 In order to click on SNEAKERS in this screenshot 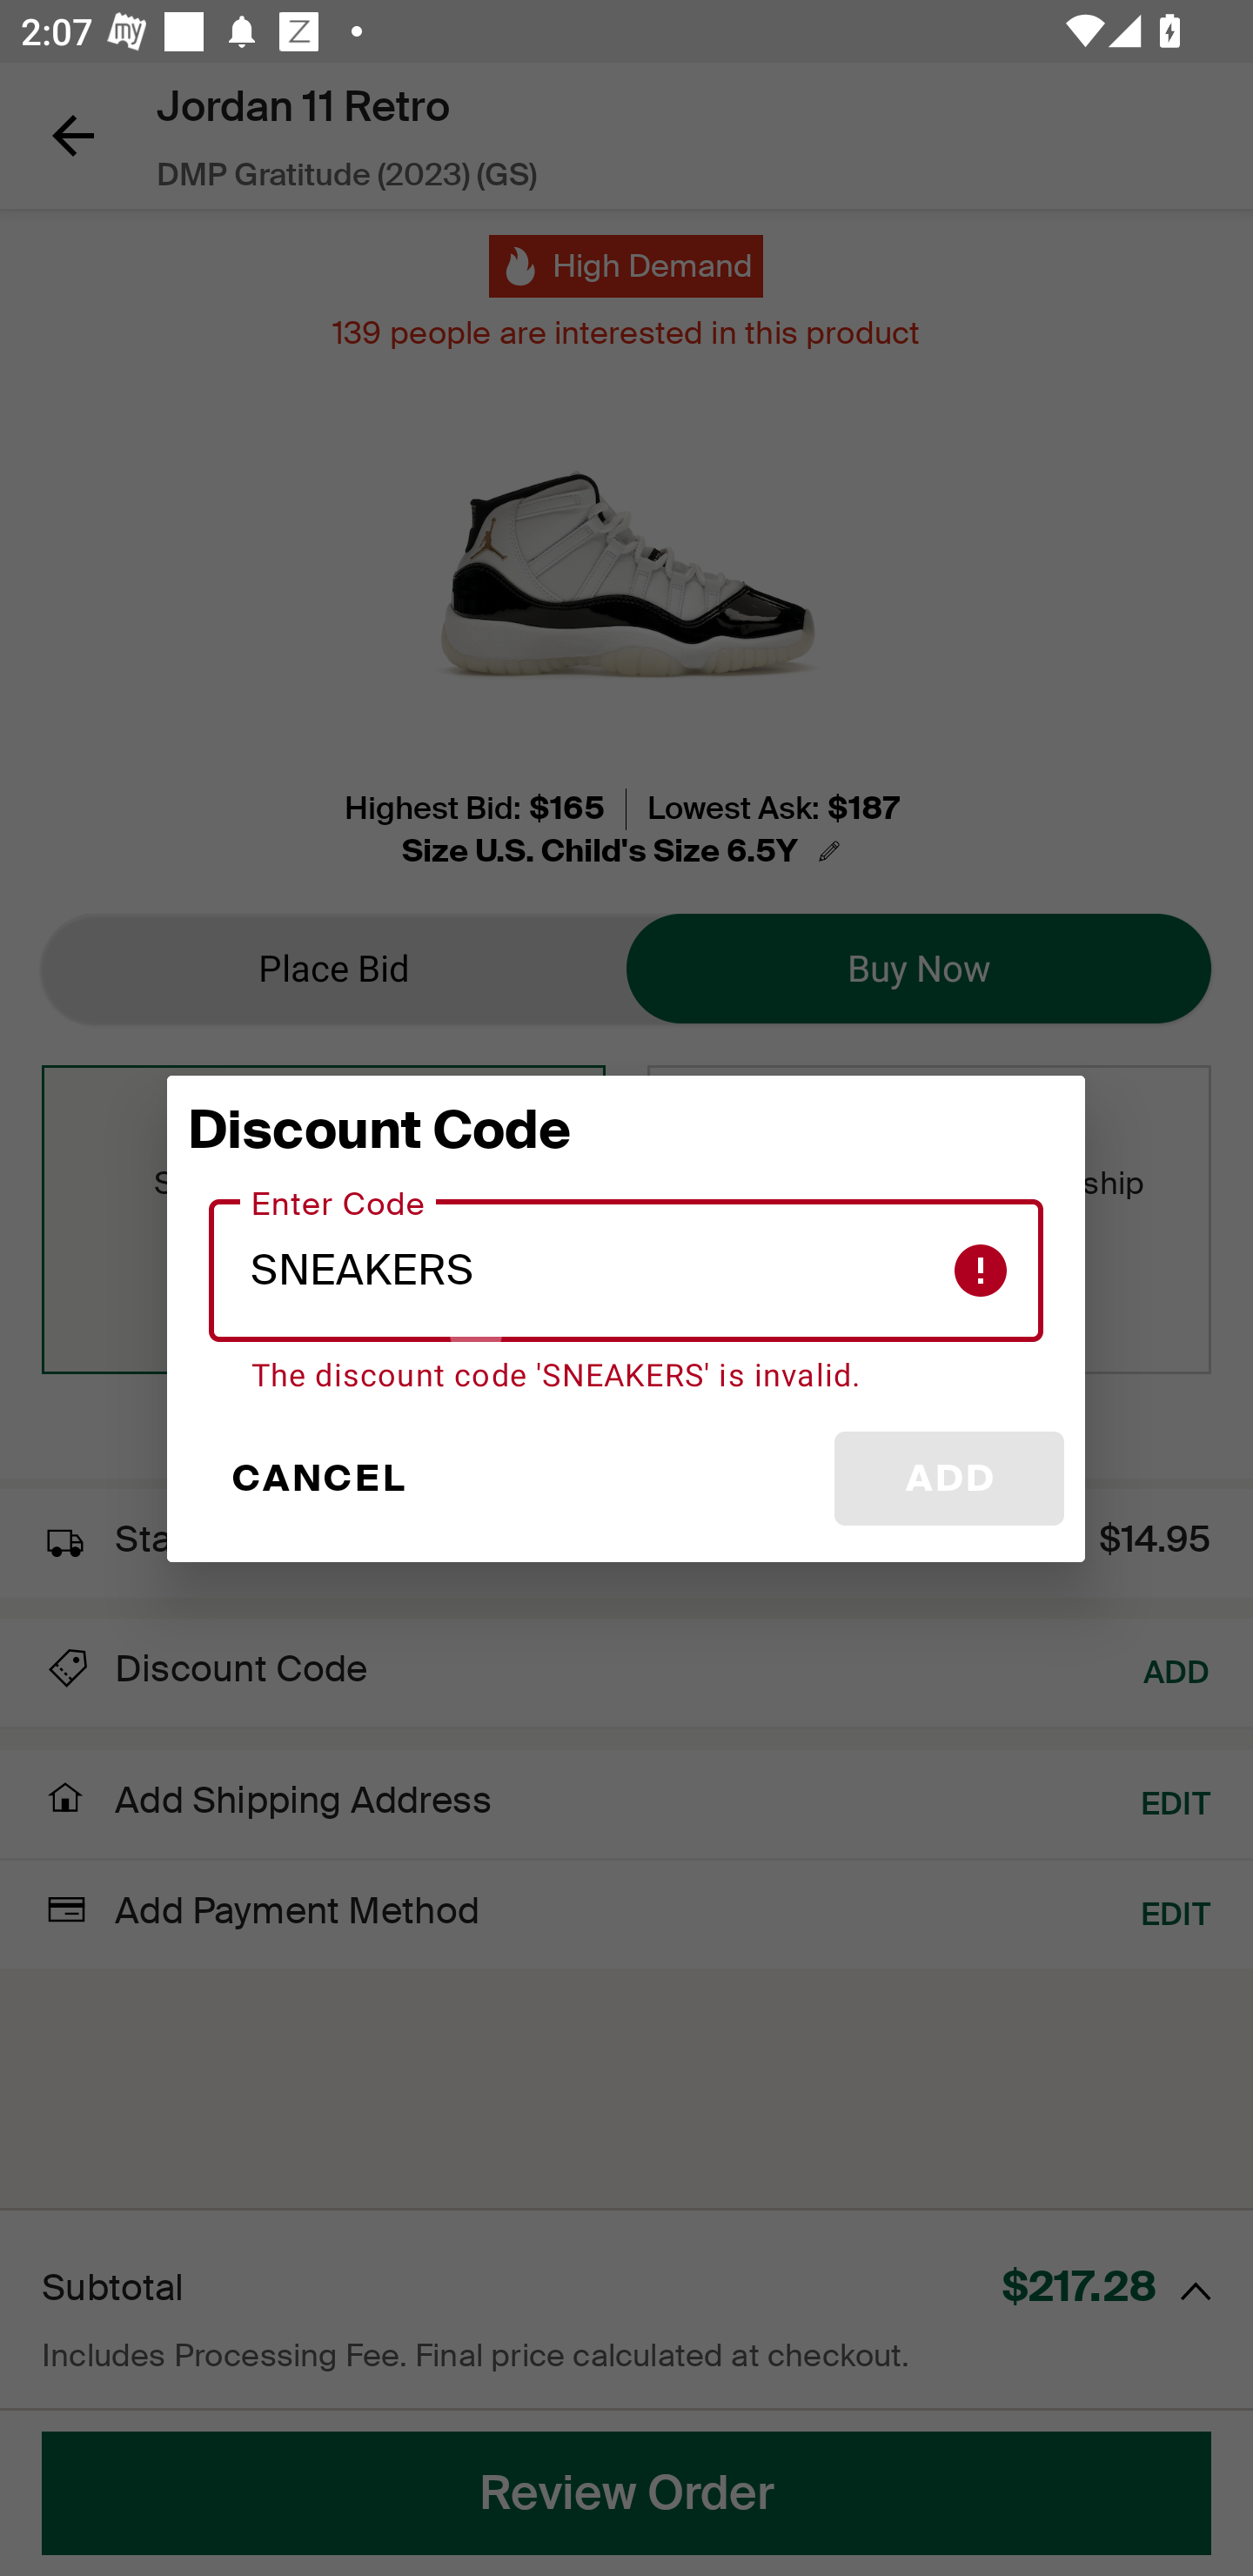, I will do `click(626, 1271)`.